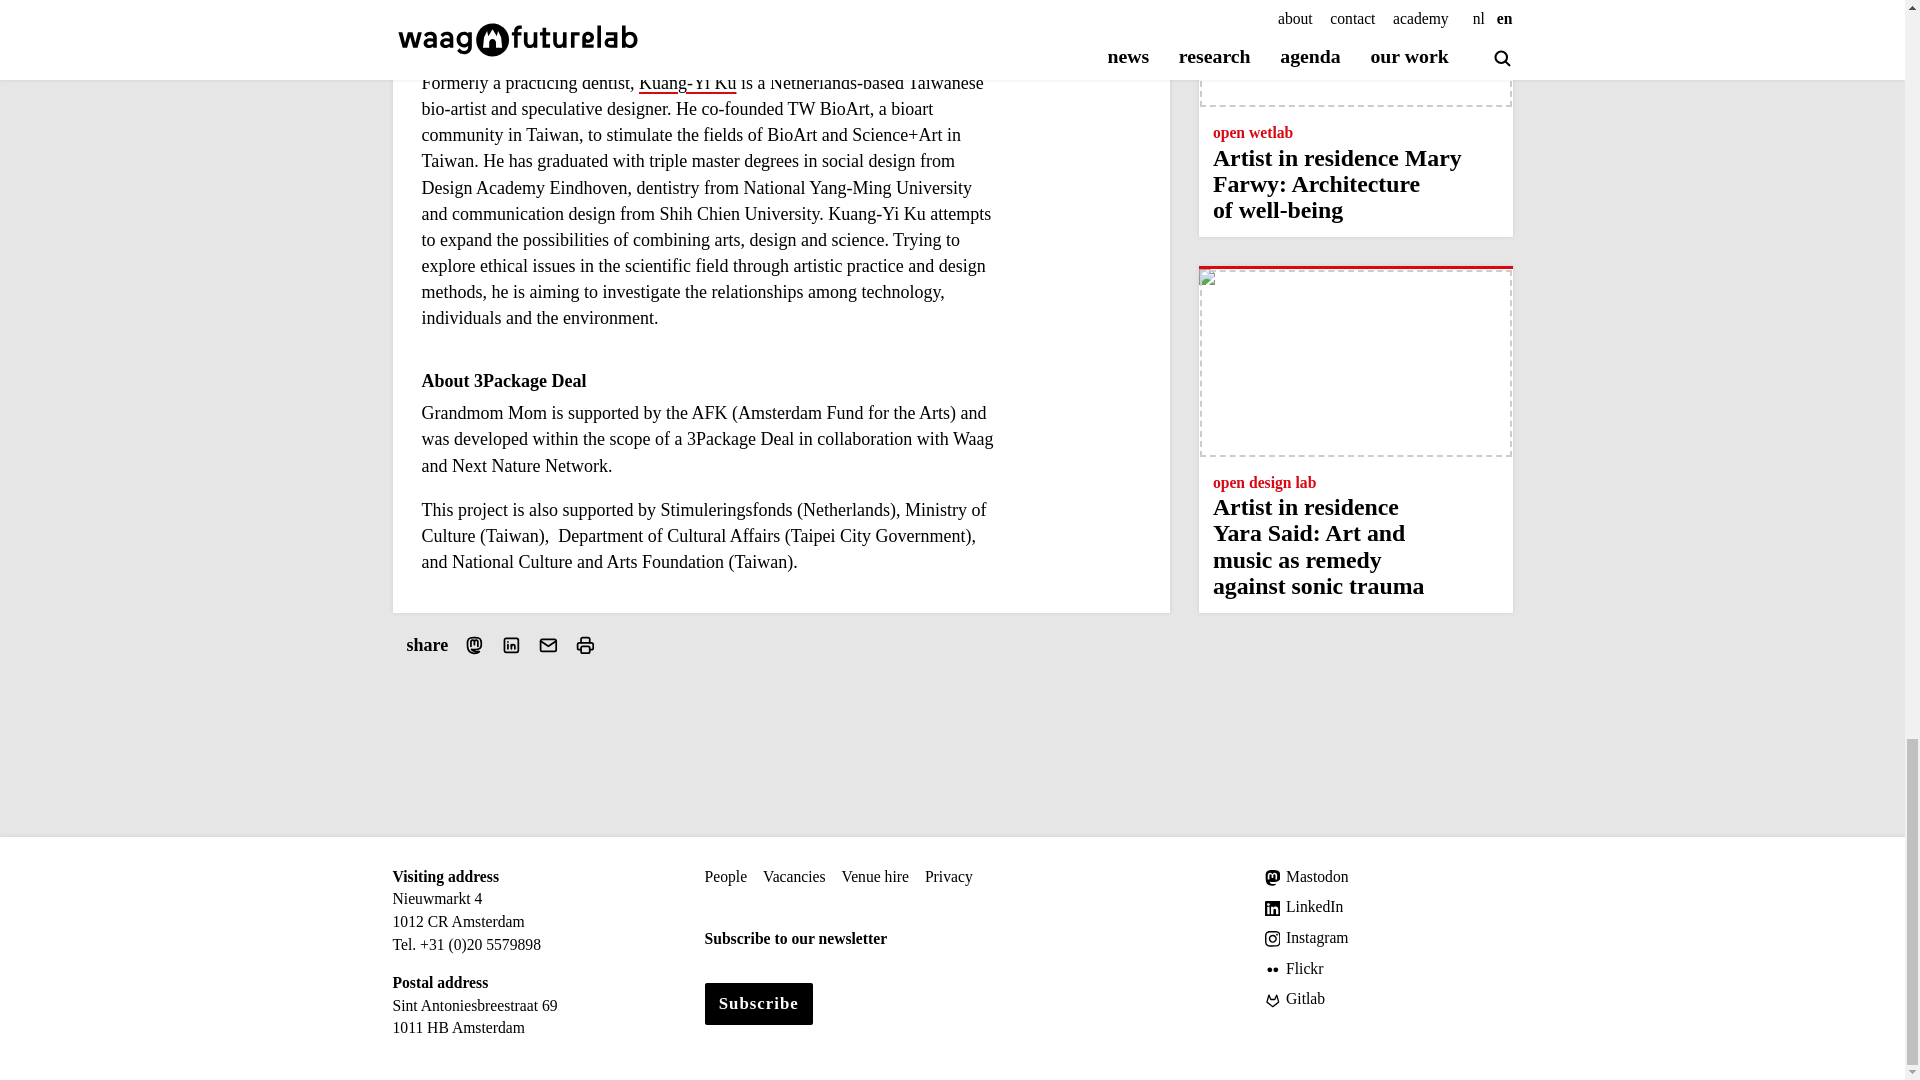  What do you see at coordinates (1388, 968) in the screenshot?
I see `Flickr` at bounding box center [1388, 968].